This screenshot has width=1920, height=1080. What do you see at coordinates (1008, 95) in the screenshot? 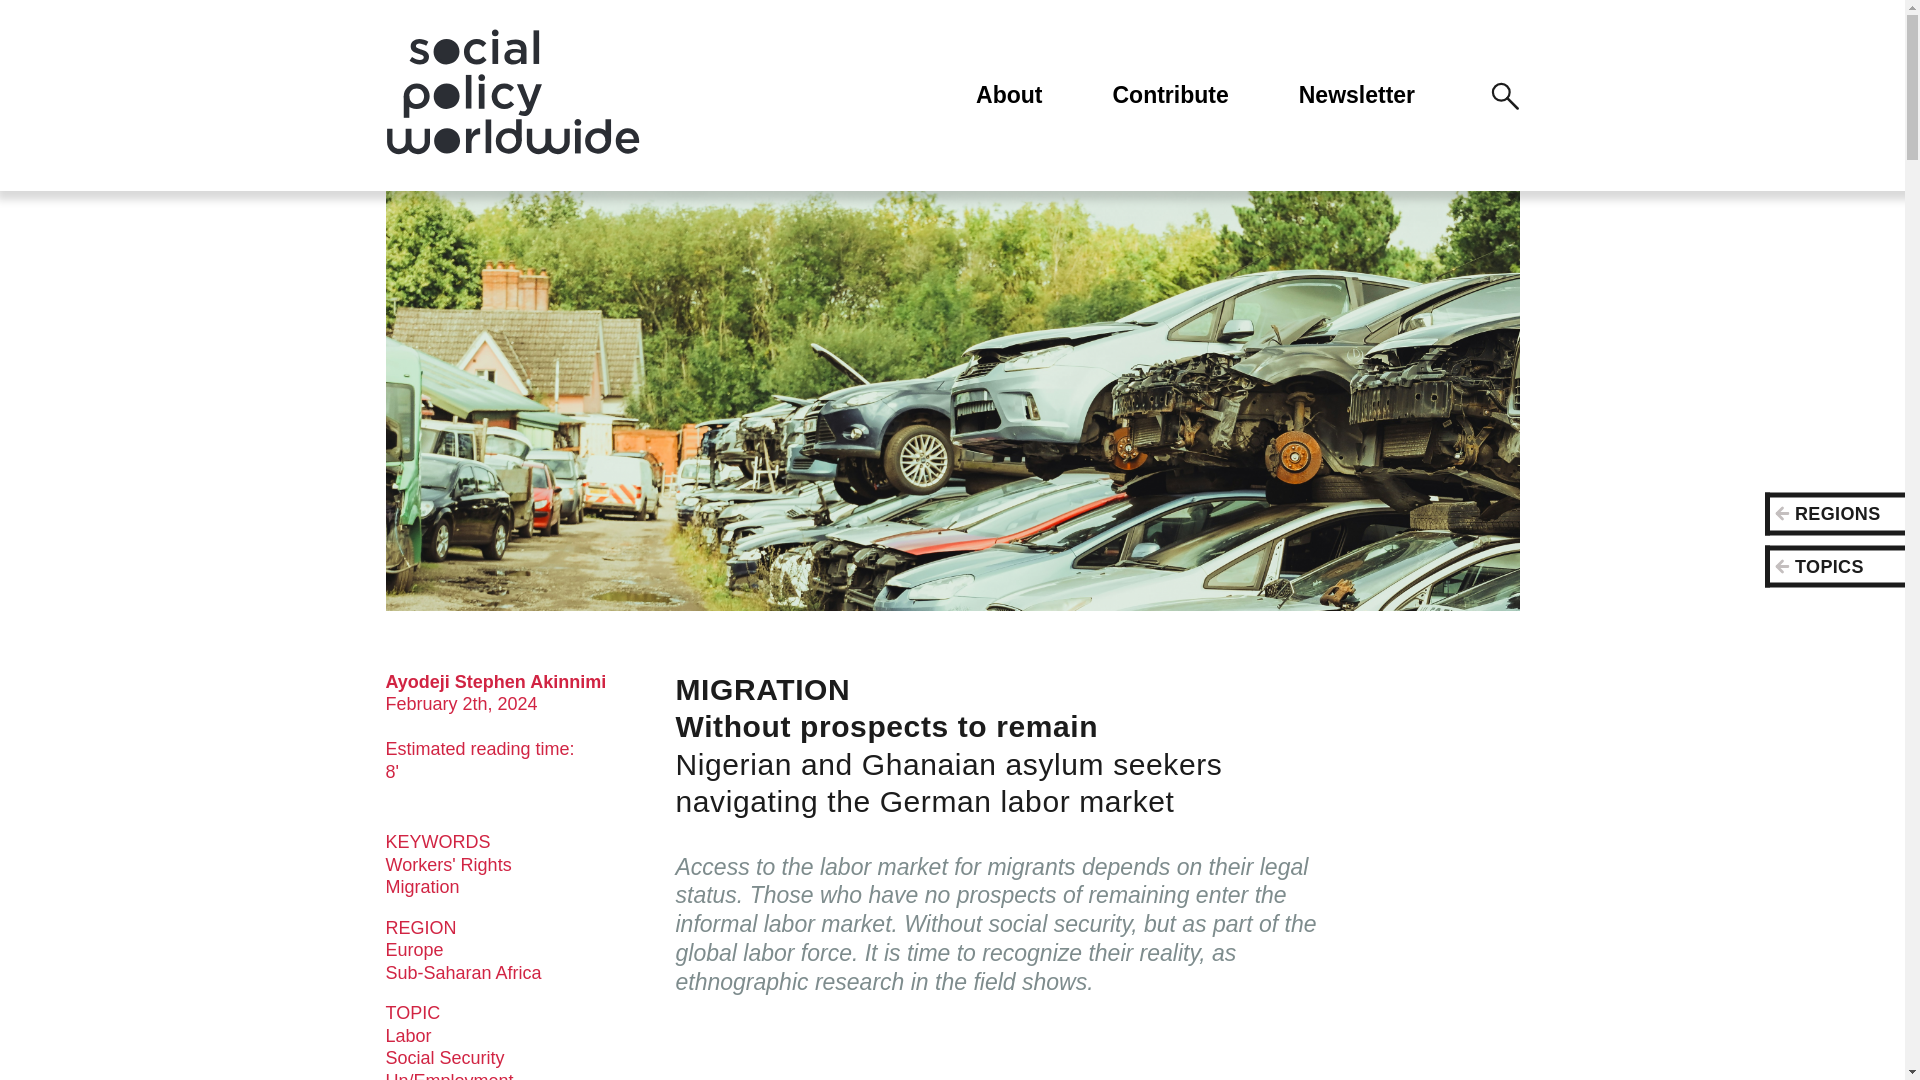
I see `About` at bounding box center [1008, 95].